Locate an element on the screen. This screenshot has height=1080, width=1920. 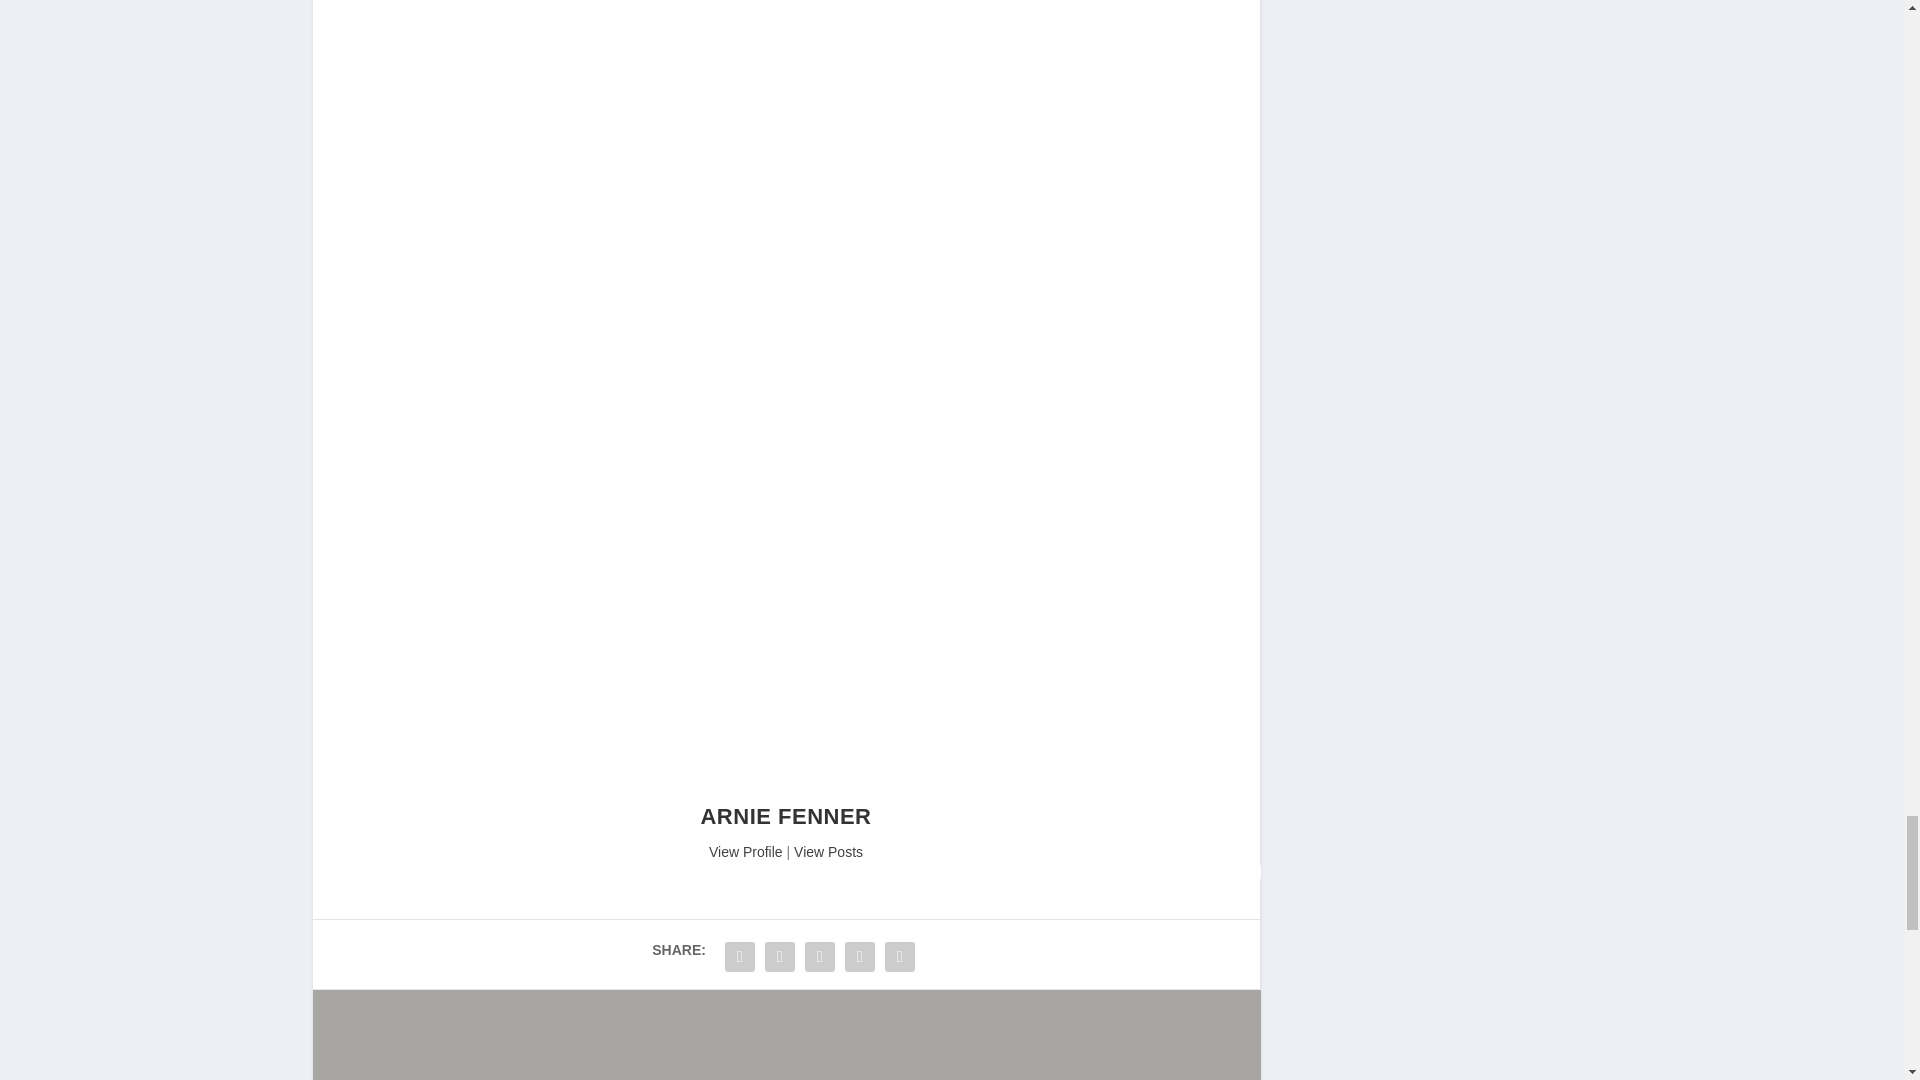
Share "Dave Stevens Documentary" via Twitter is located at coordinates (780, 957).